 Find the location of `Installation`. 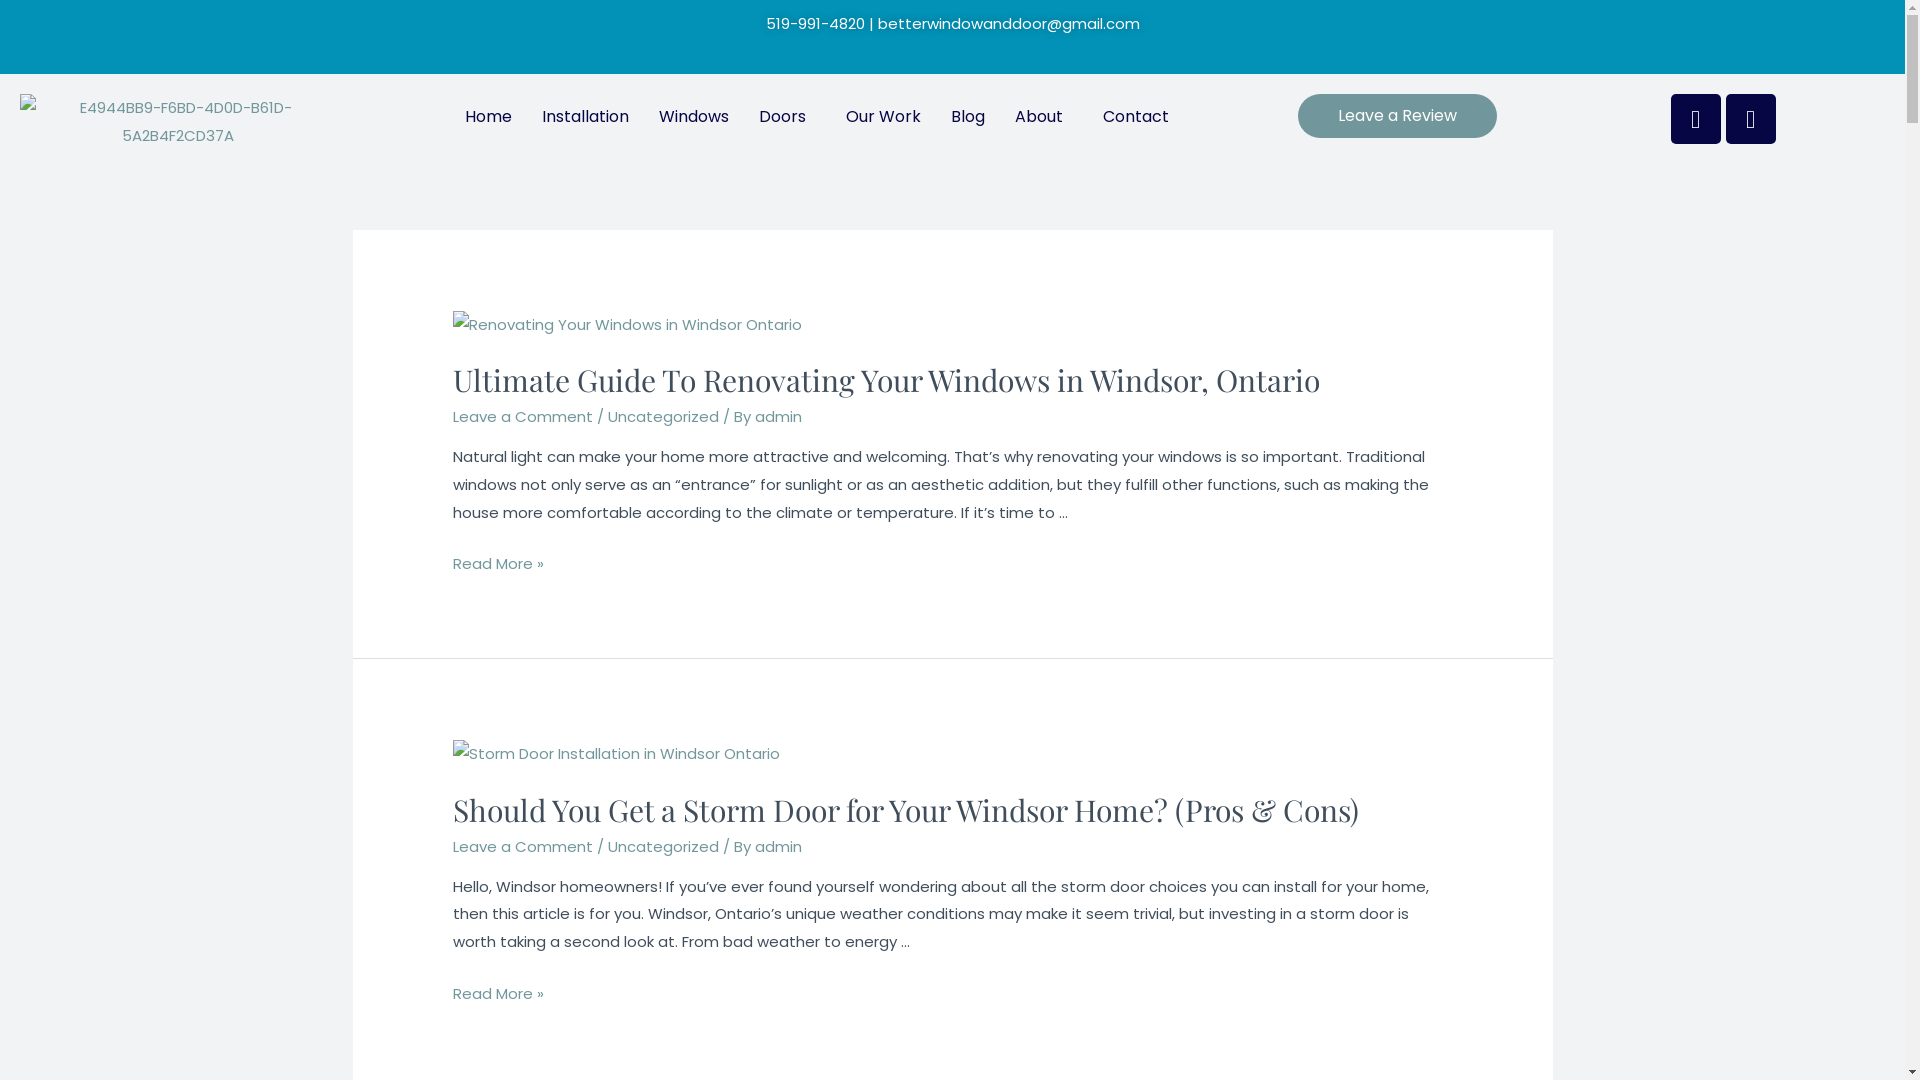

Installation is located at coordinates (586, 117).